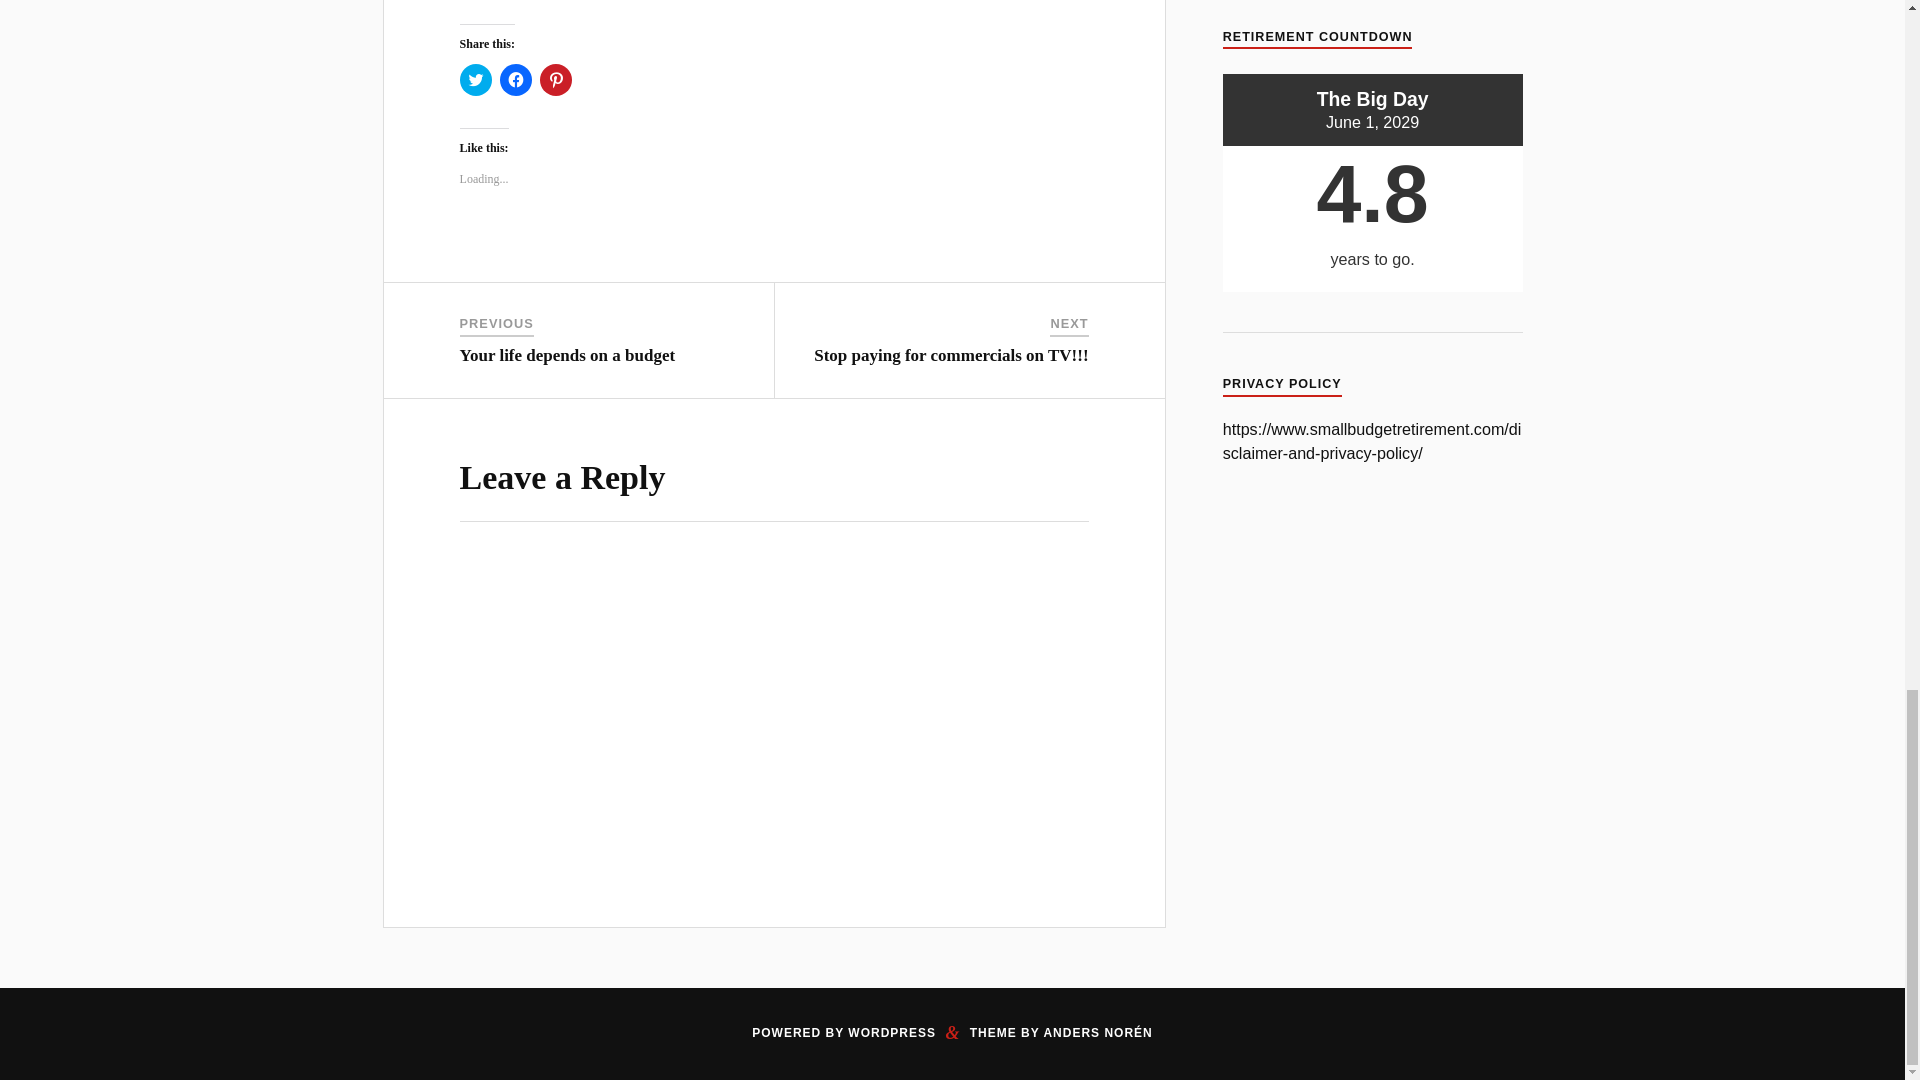 The width and height of the screenshot is (1920, 1080). What do you see at coordinates (568, 355) in the screenshot?
I see `Your life depends on a budget` at bounding box center [568, 355].